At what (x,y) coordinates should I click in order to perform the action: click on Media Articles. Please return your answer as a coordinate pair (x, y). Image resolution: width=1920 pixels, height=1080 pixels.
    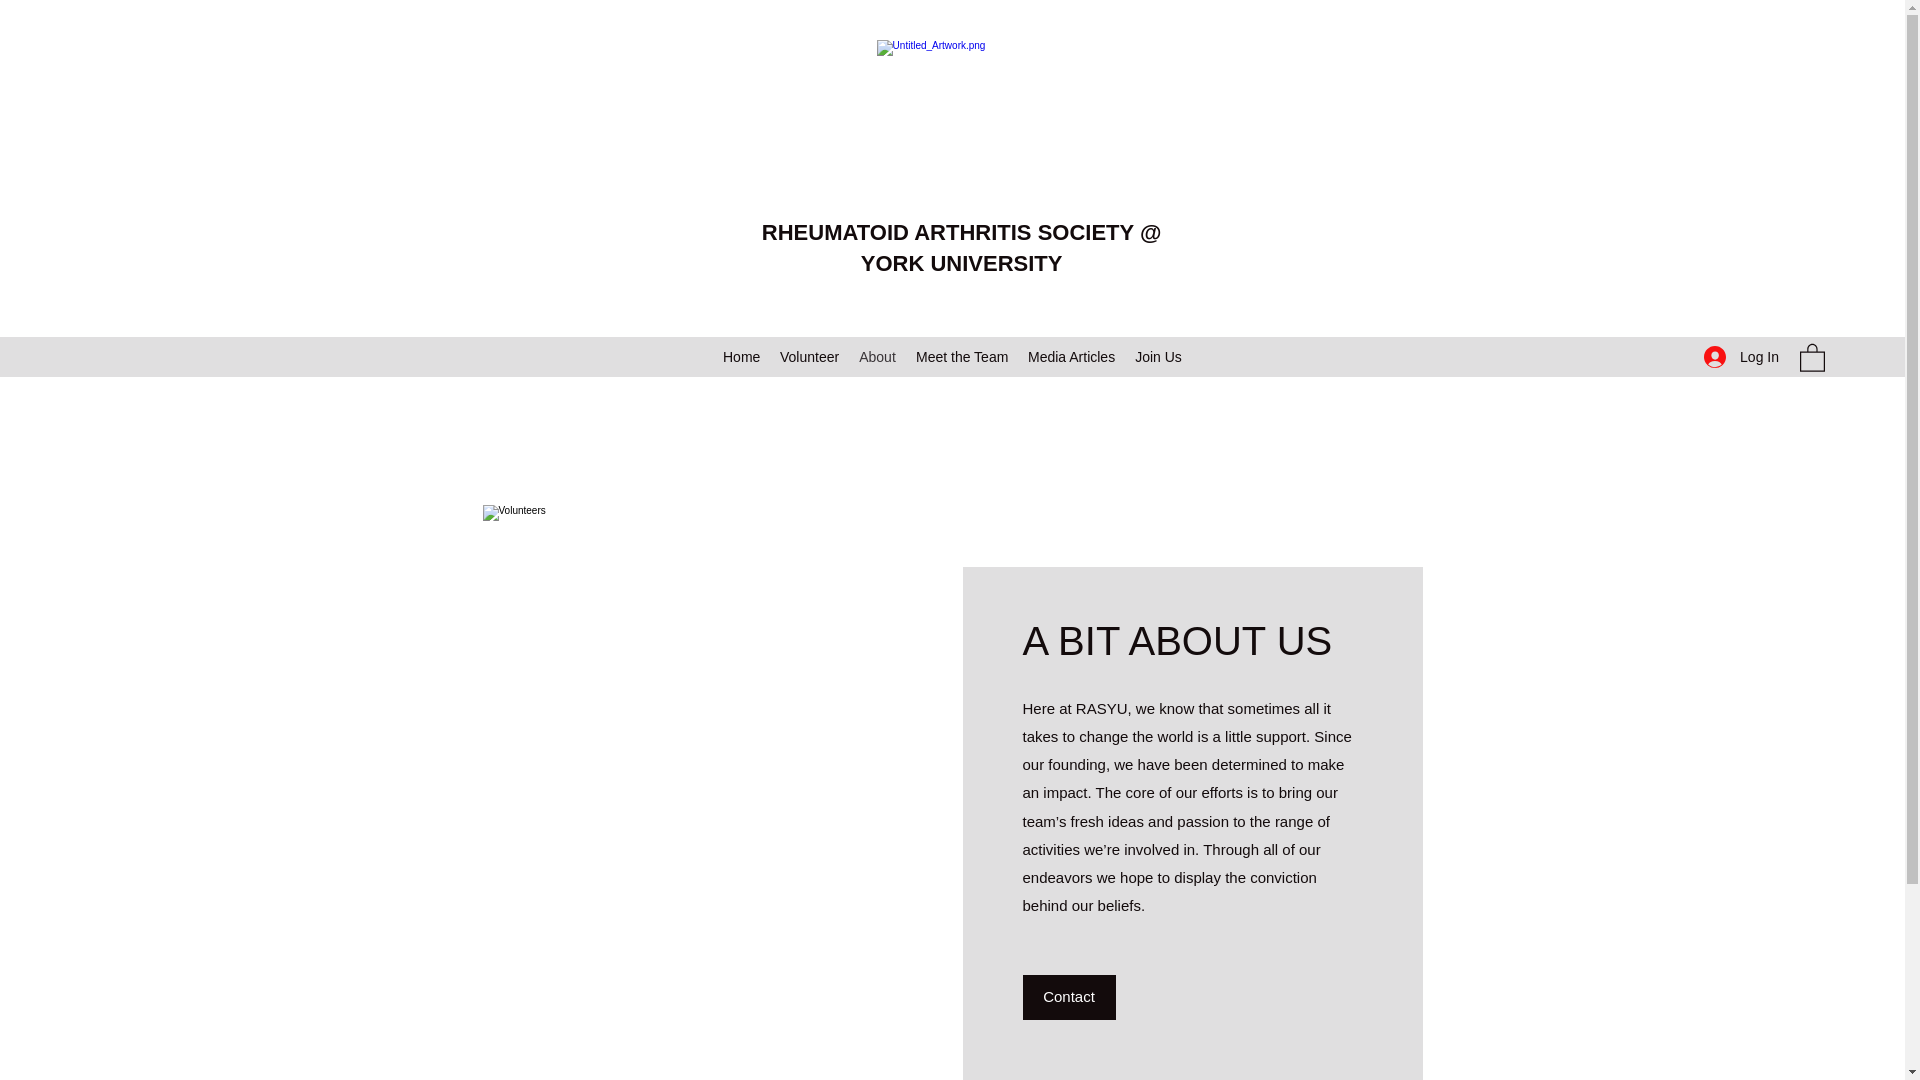
    Looking at the image, I should click on (1071, 356).